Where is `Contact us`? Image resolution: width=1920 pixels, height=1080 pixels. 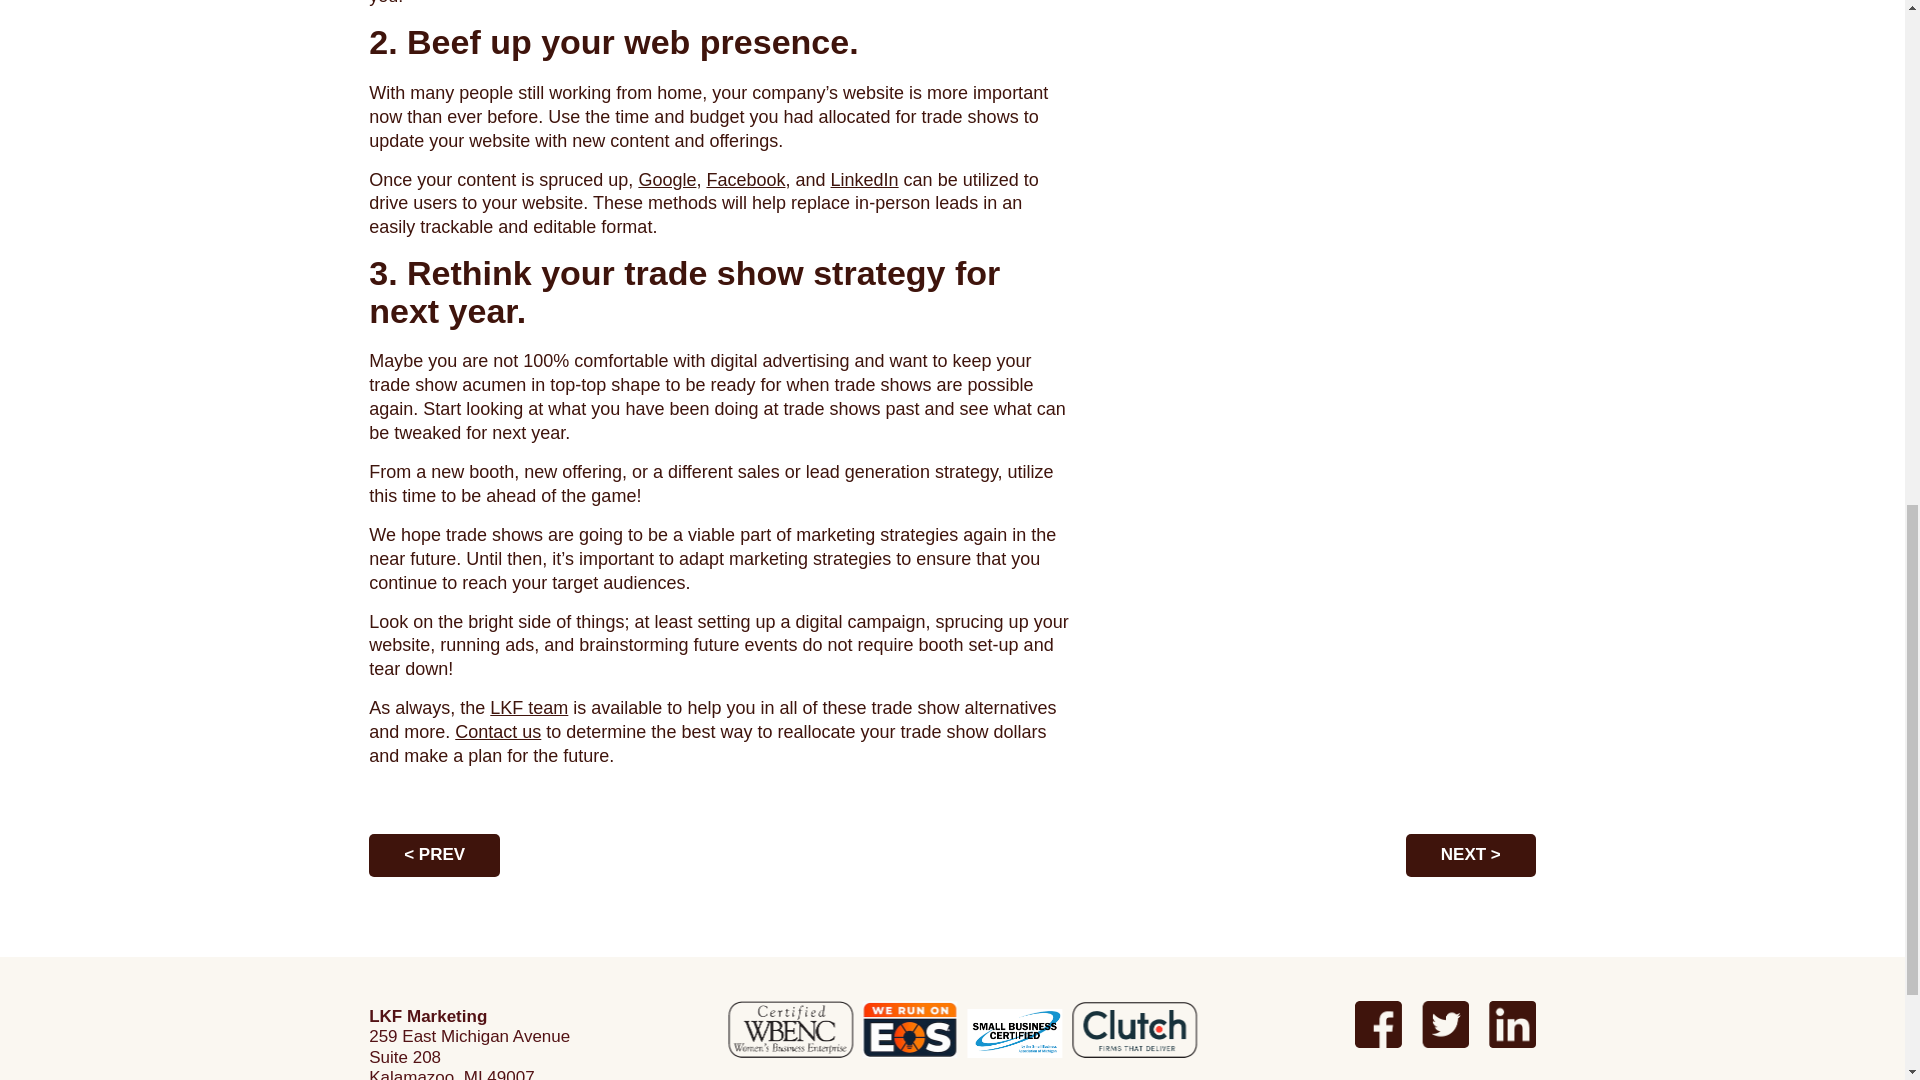 Contact us is located at coordinates (498, 732).